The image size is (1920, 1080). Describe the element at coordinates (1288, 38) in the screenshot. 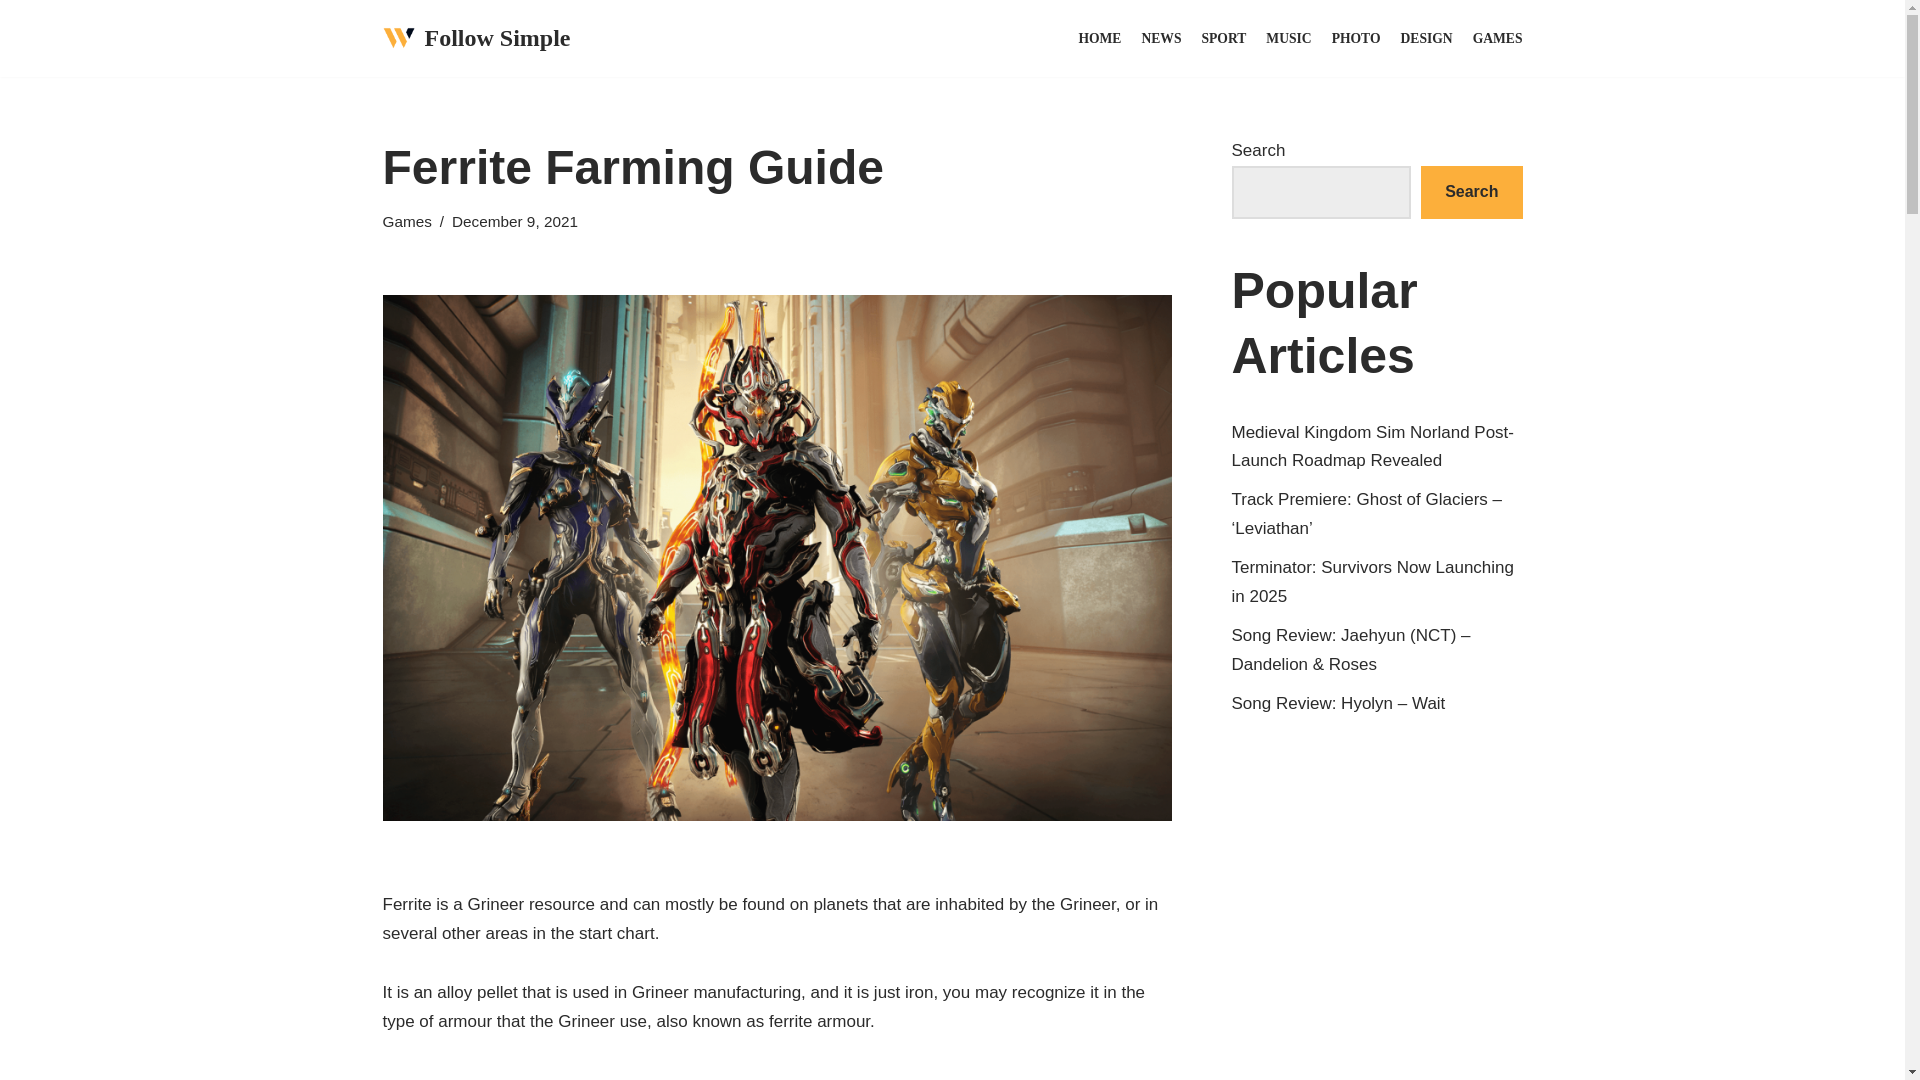

I see `MUSIC` at that location.